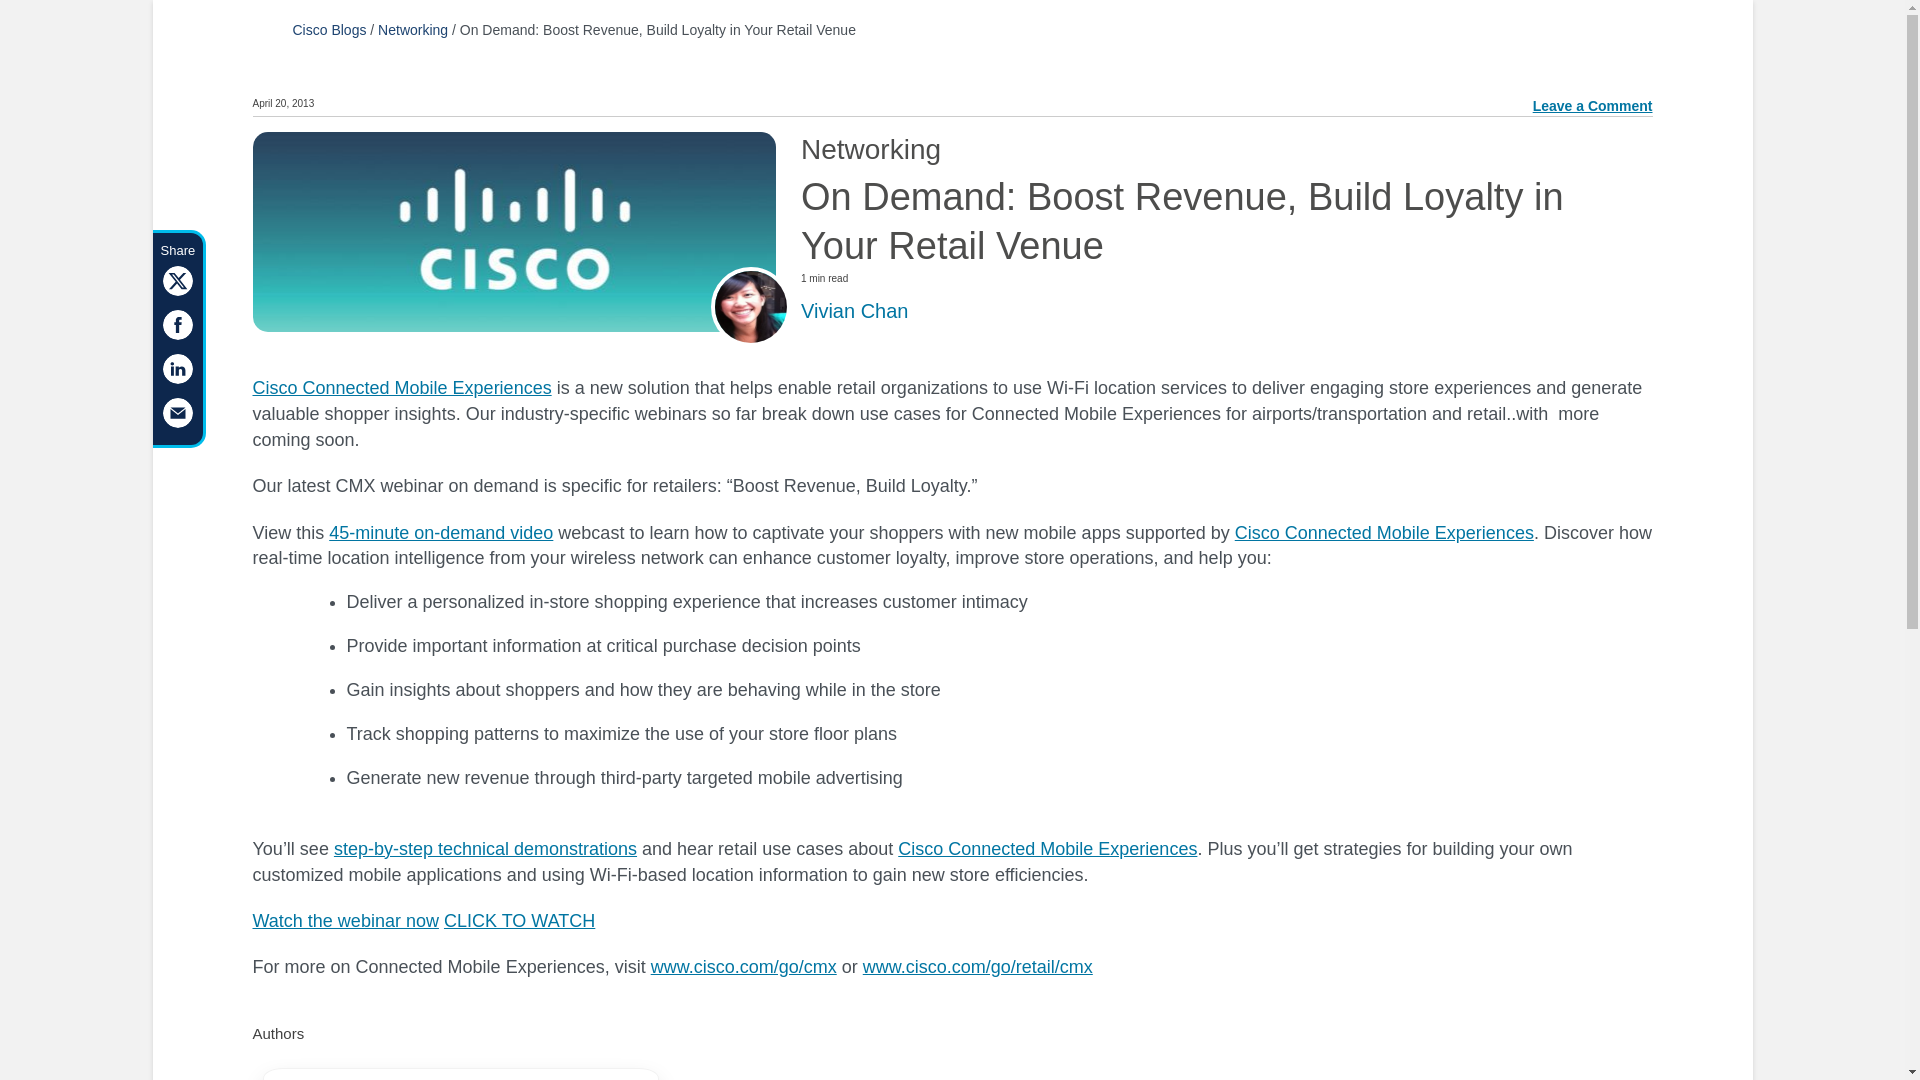  What do you see at coordinates (486, 848) in the screenshot?
I see `step-by-step technical demonstrations` at bounding box center [486, 848].